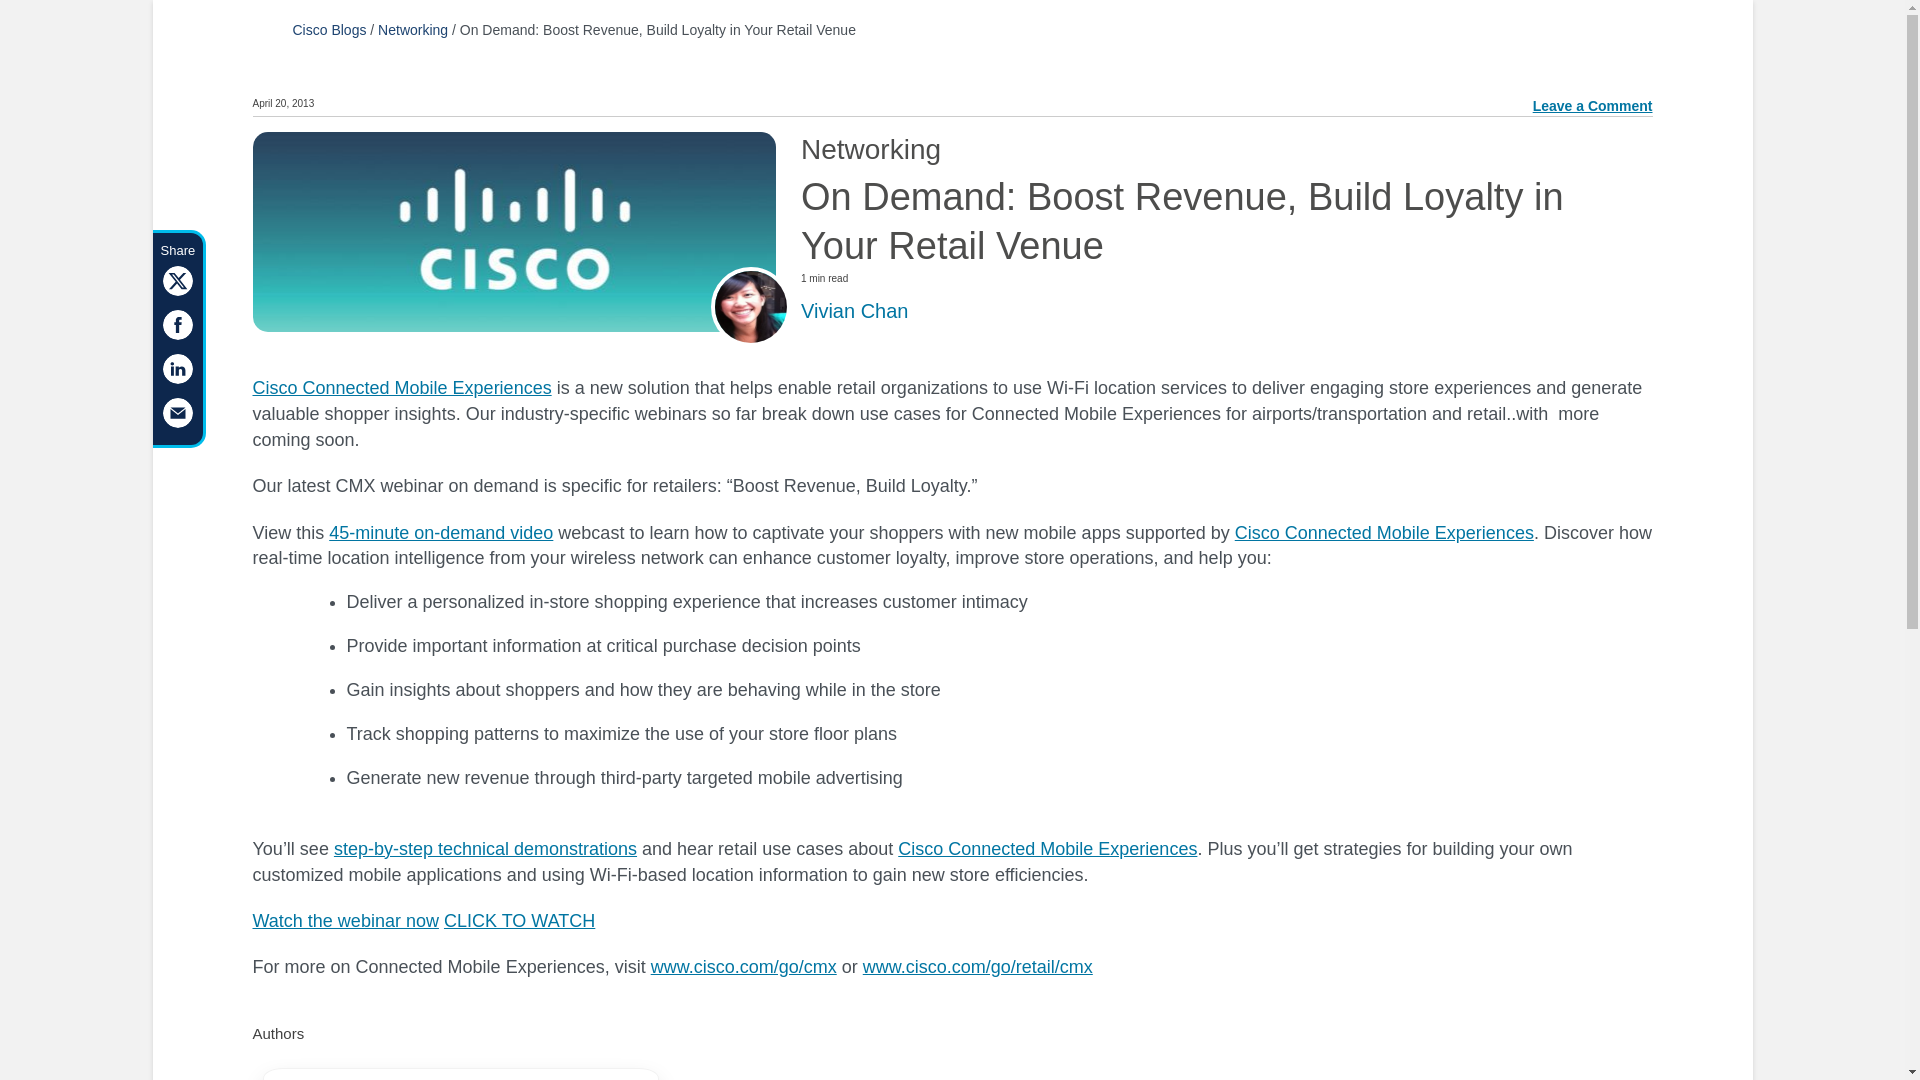  What do you see at coordinates (486, 848) in the screenshot?
I see `step-by-step technical demonstrations` at bounding box center [486, 848].